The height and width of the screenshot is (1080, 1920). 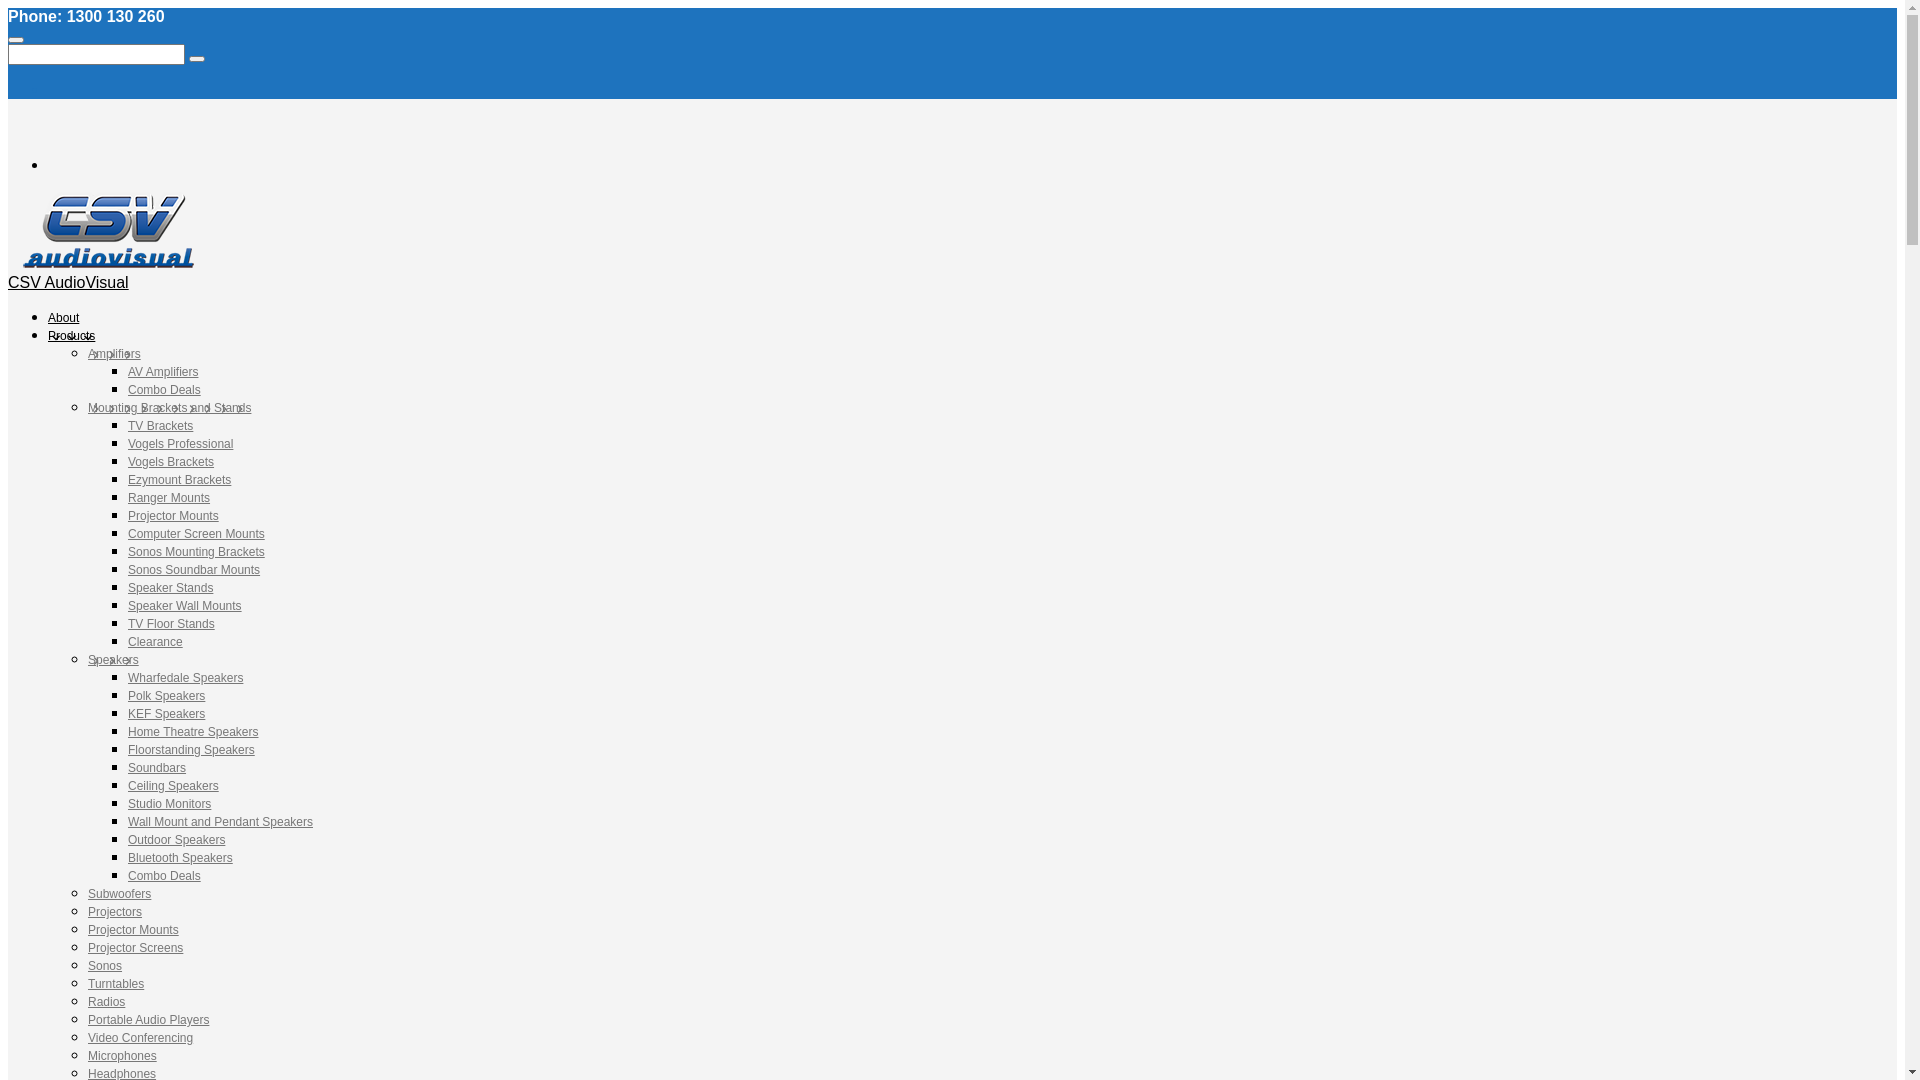 I want to click on Portable Audio Players, so click(x=148, y=1020).